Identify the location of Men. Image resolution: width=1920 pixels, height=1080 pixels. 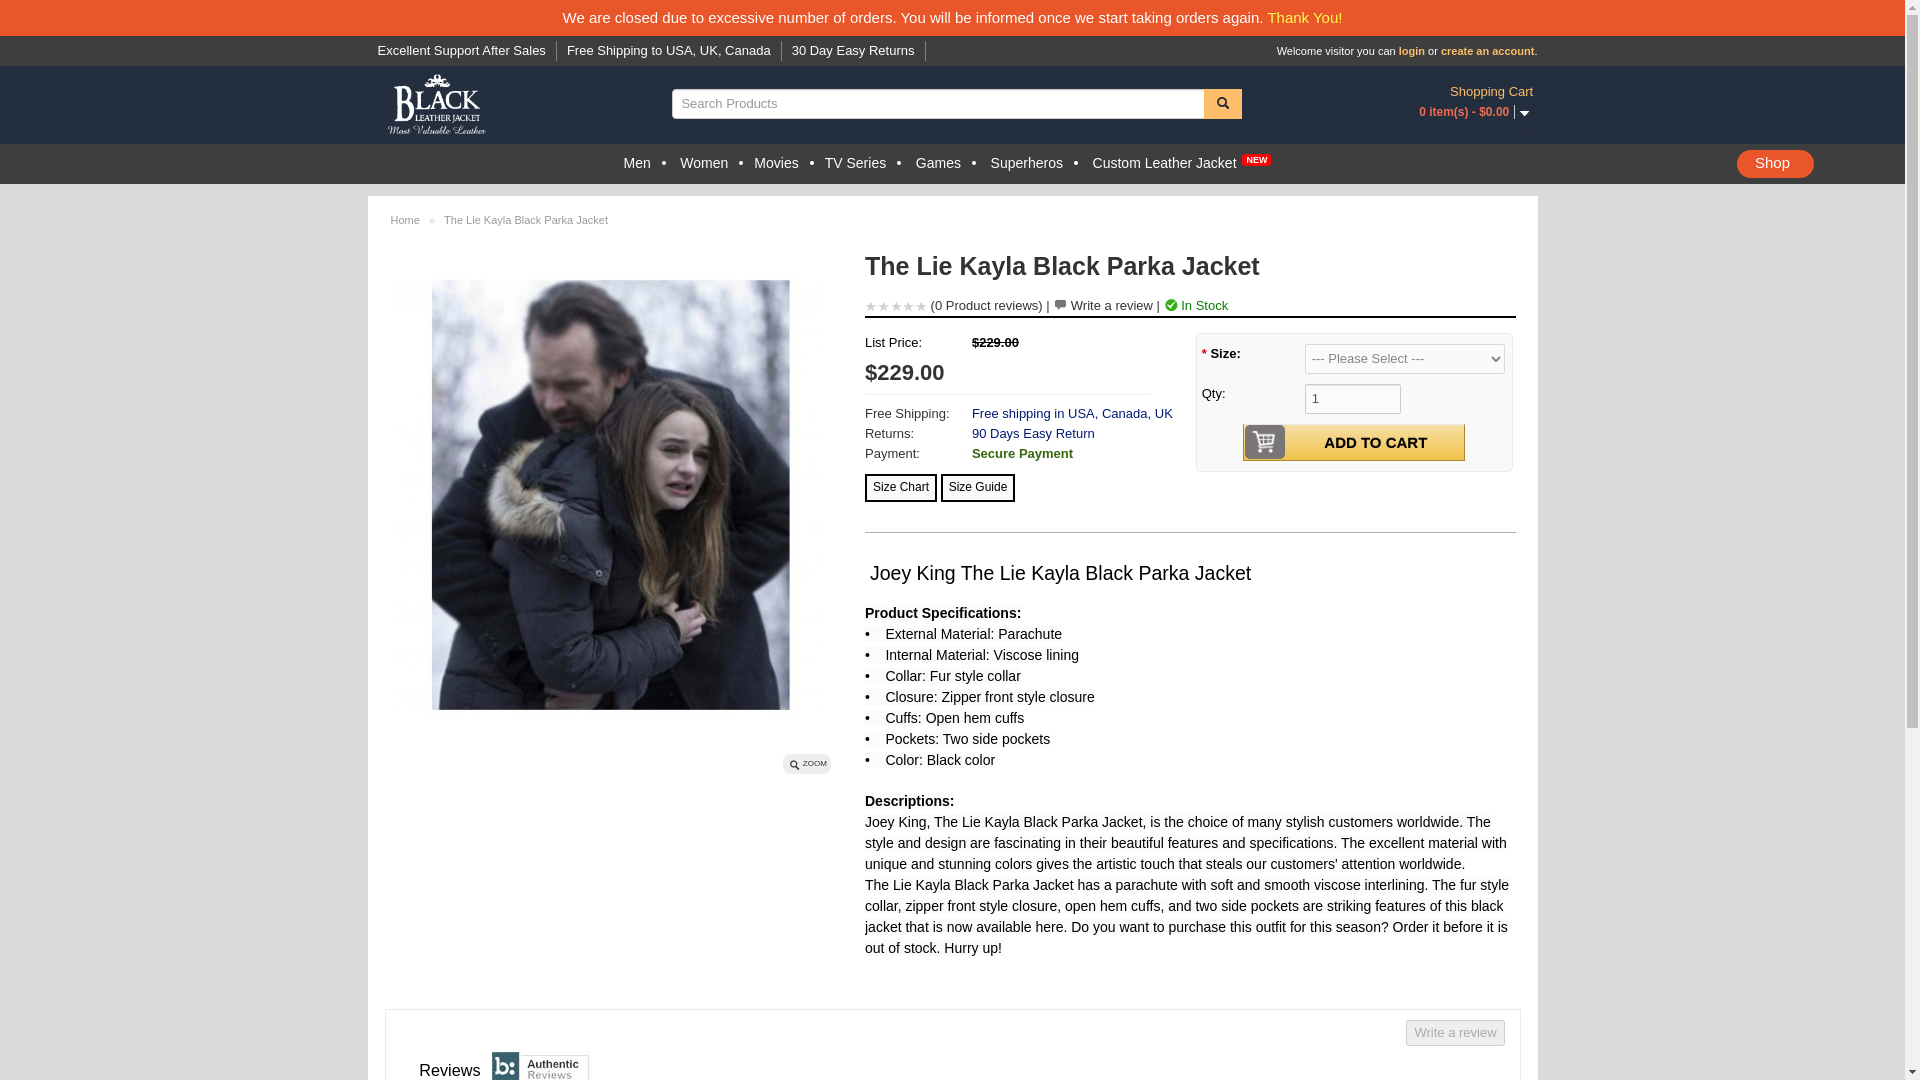
(637, 163).